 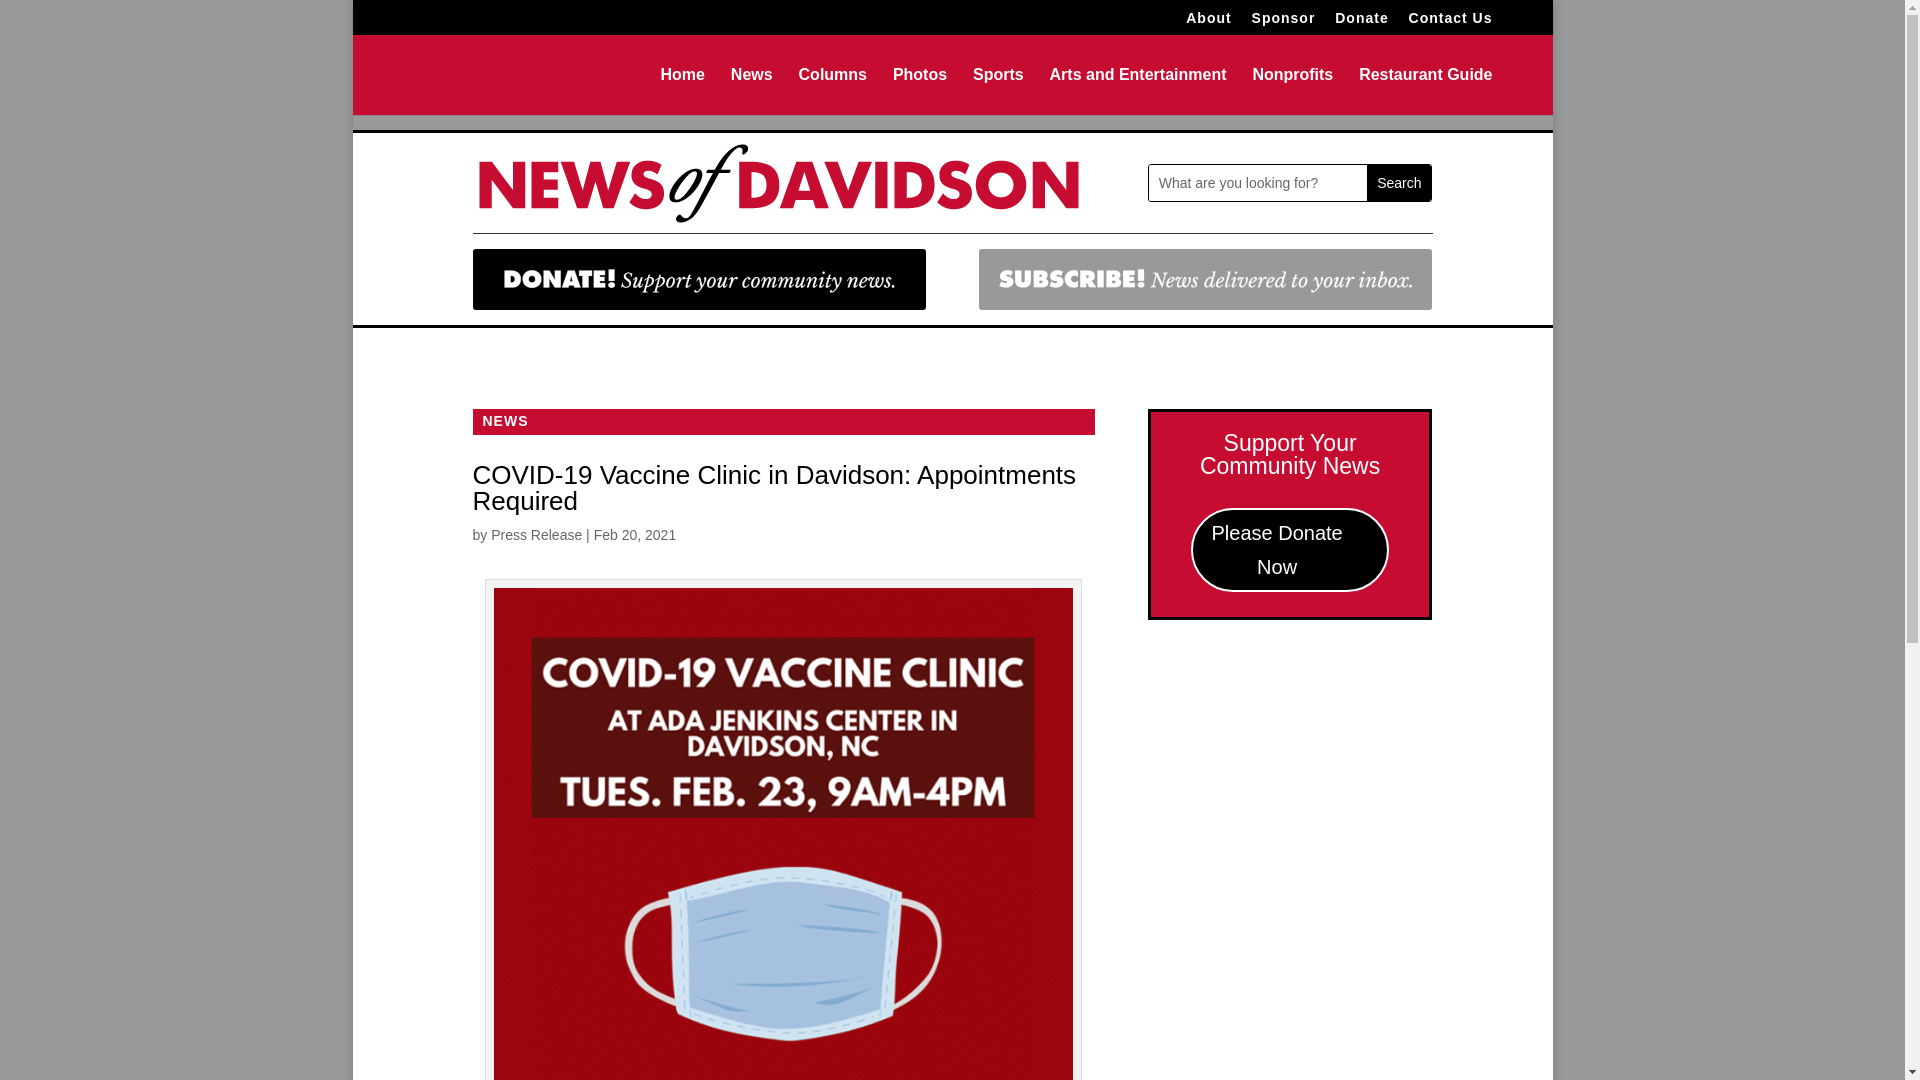 What do you see at coordinates (1138, 91) in the screenshot?
I see `Arts and Entertainment` at bounding box center [1138, 91].